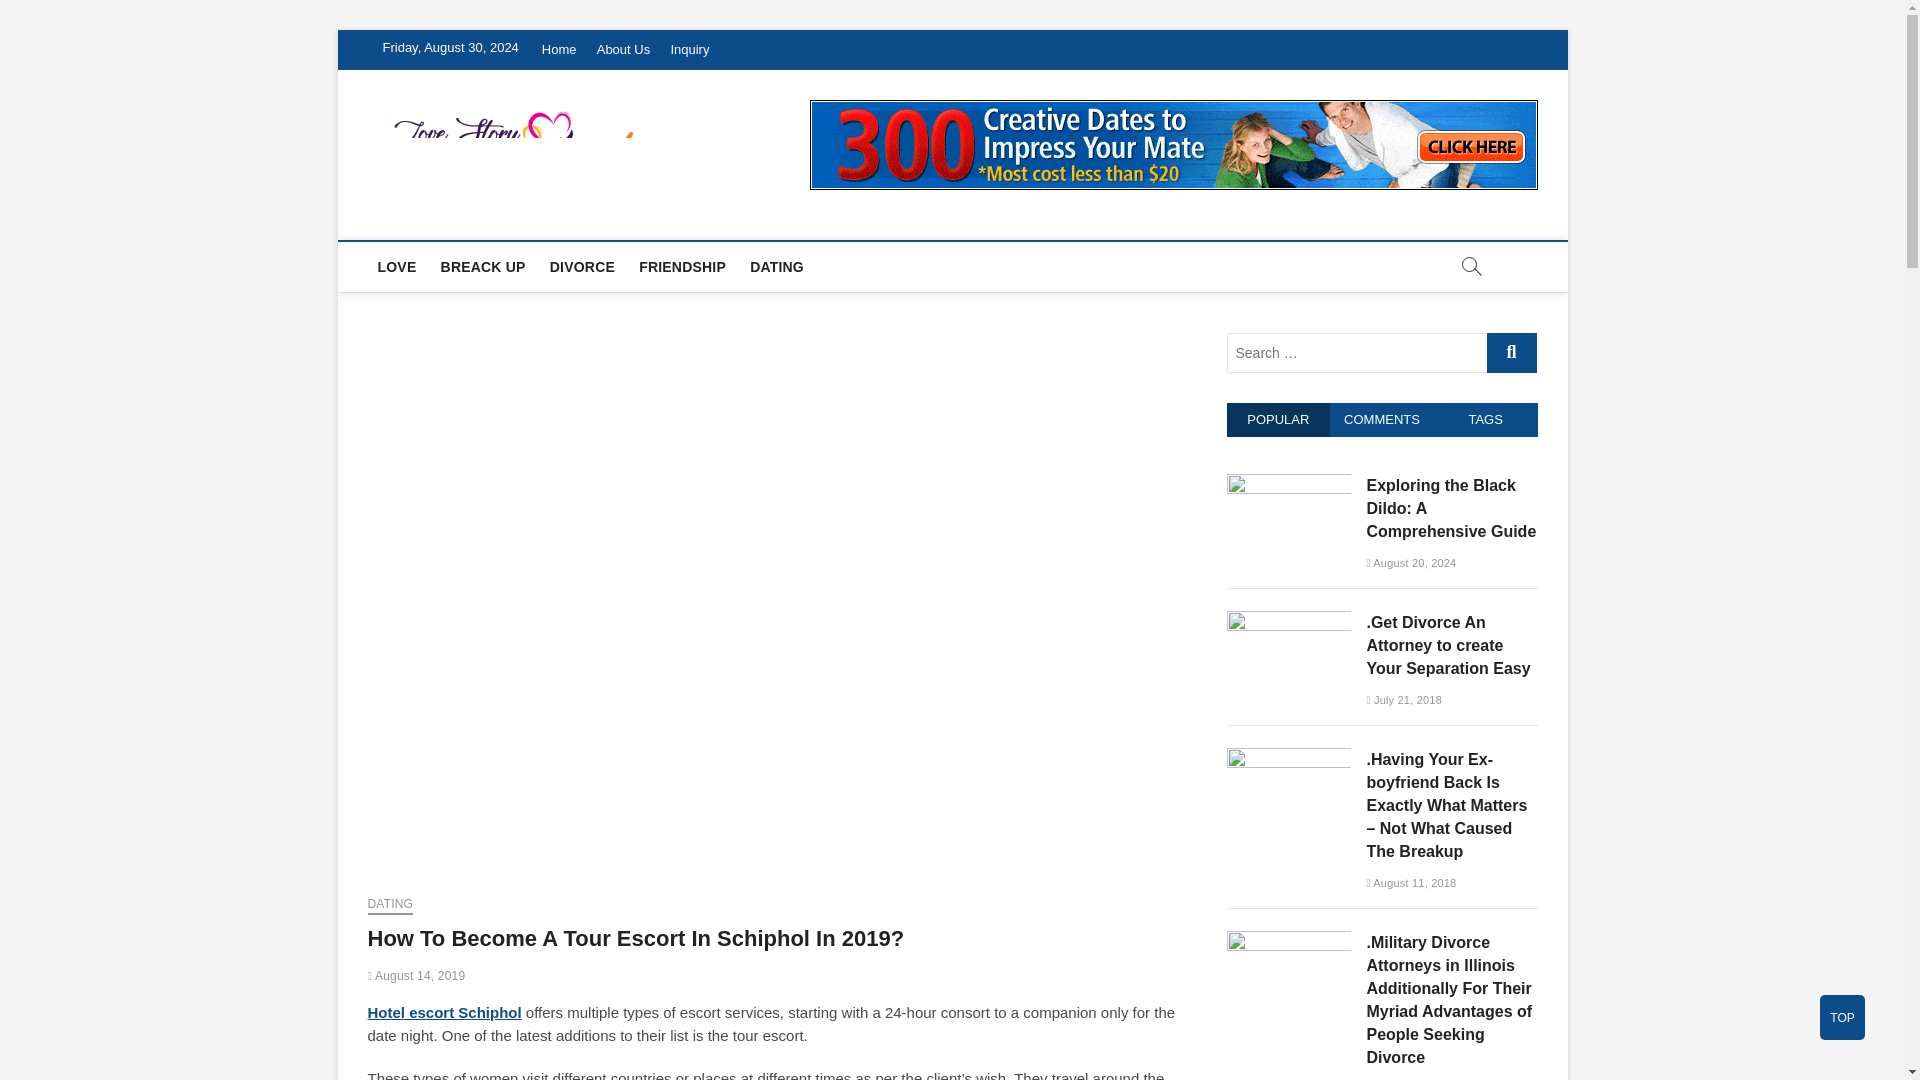 The height and width of the screenshot is (1080, 1920). I want to click on TAGS, so click(1486, 420).